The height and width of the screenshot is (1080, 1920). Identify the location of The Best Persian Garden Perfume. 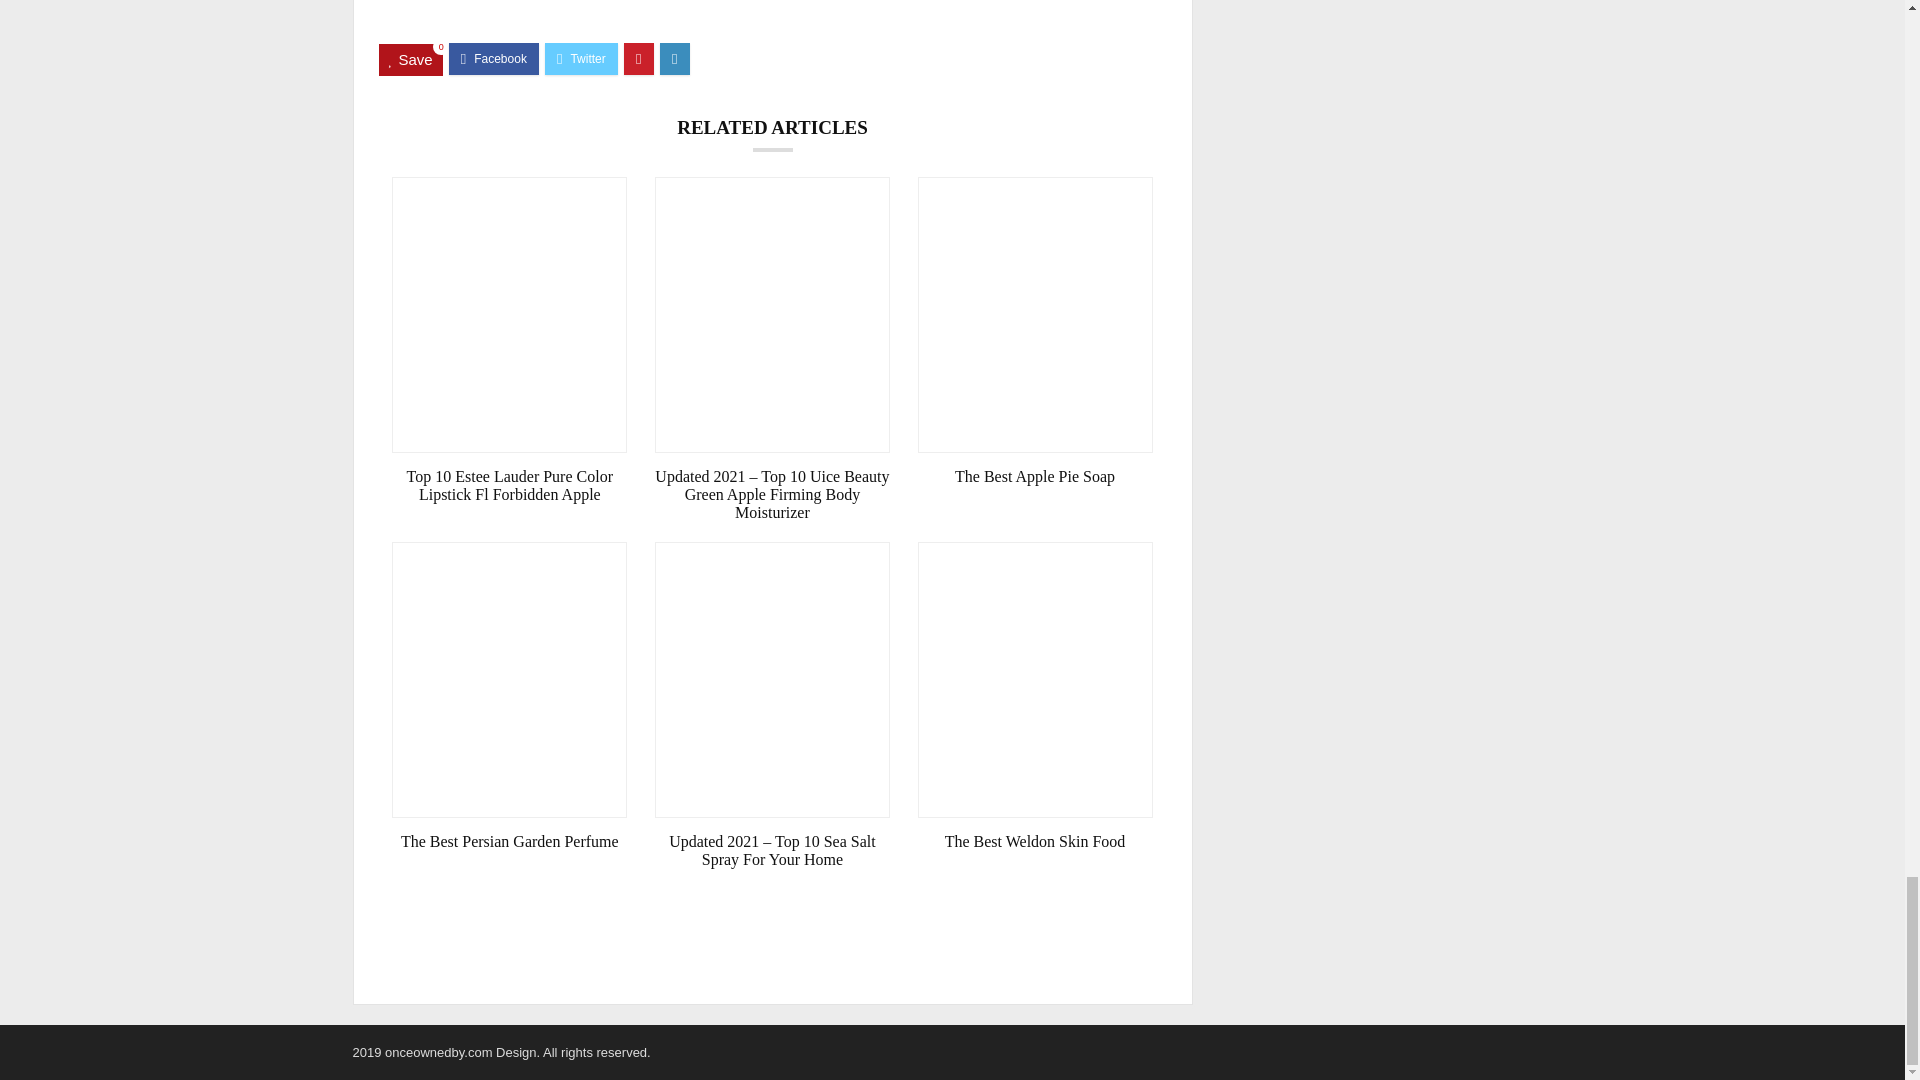
(509, 842).